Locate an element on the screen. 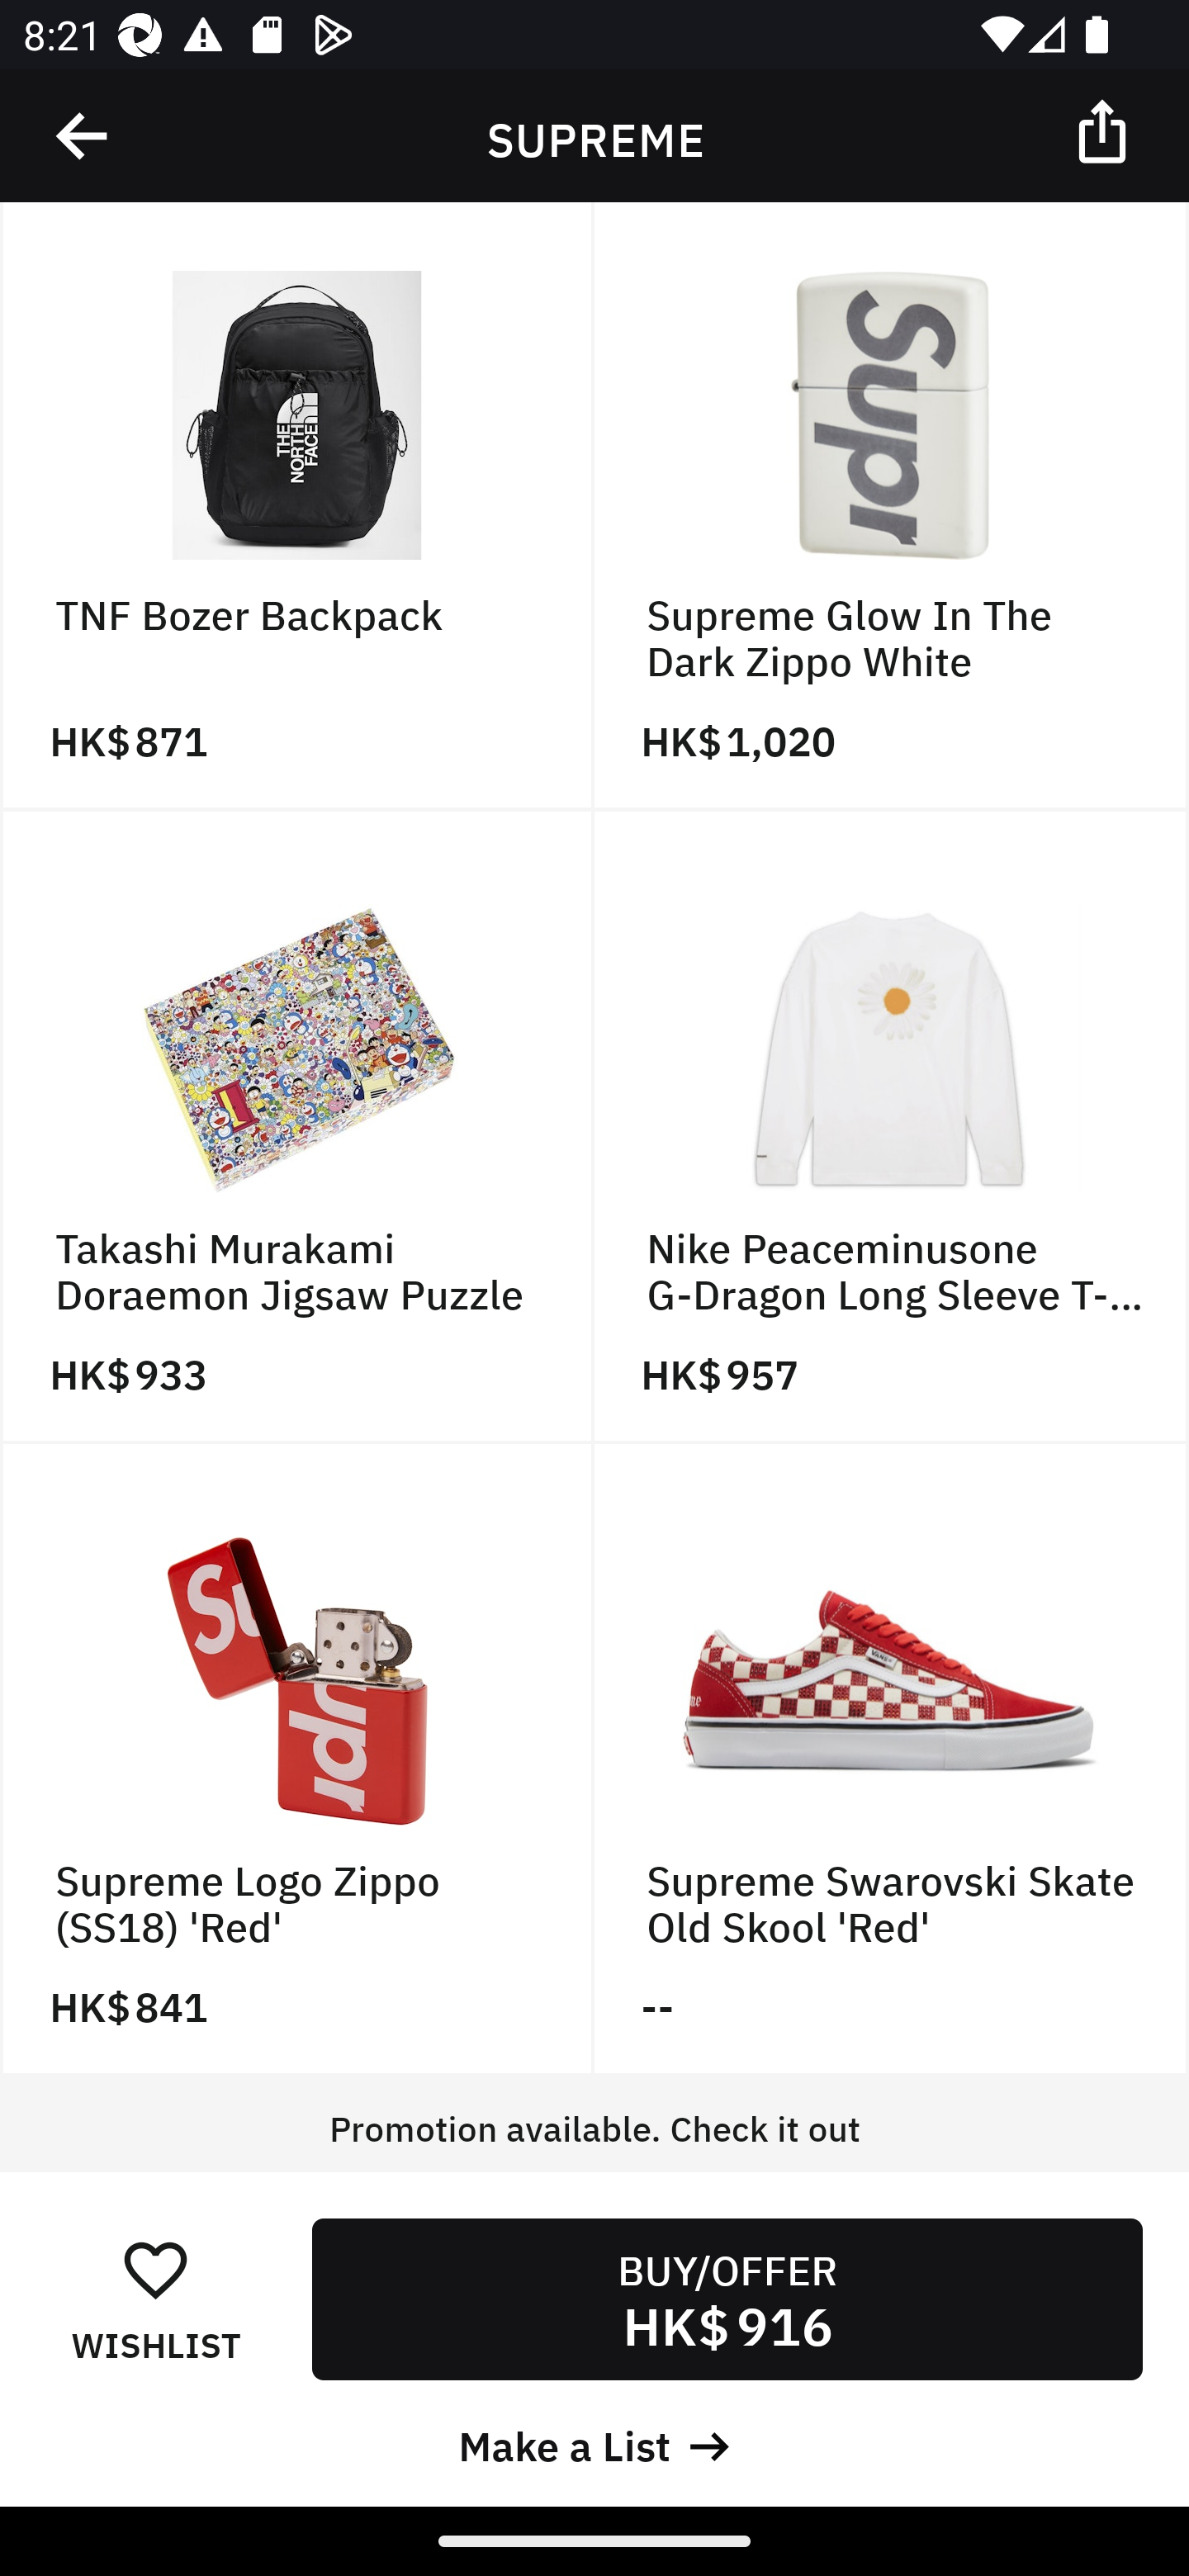  Supreme Swarovski Skate Old Skool 'Red' -- is located at coordinates (892, 1759).